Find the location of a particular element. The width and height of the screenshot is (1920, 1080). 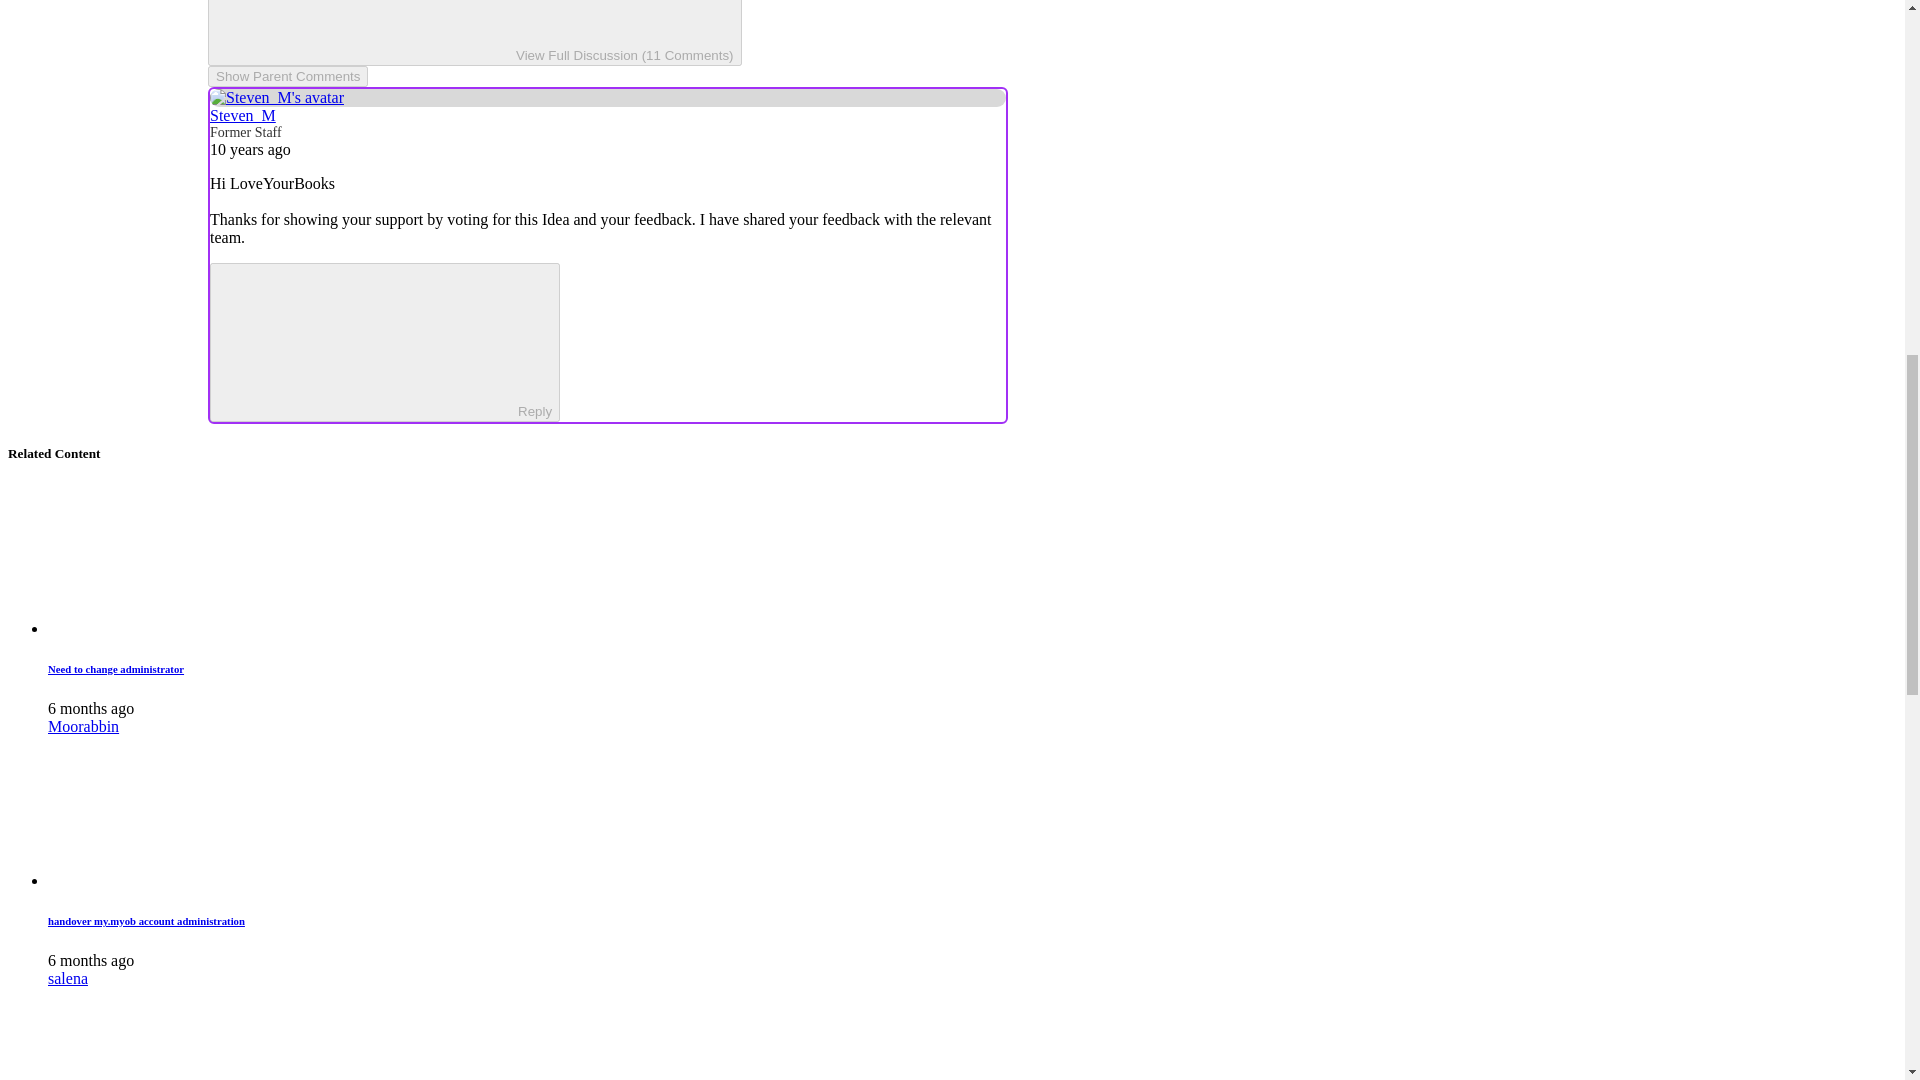

salena is located at coordinates (68, 978).